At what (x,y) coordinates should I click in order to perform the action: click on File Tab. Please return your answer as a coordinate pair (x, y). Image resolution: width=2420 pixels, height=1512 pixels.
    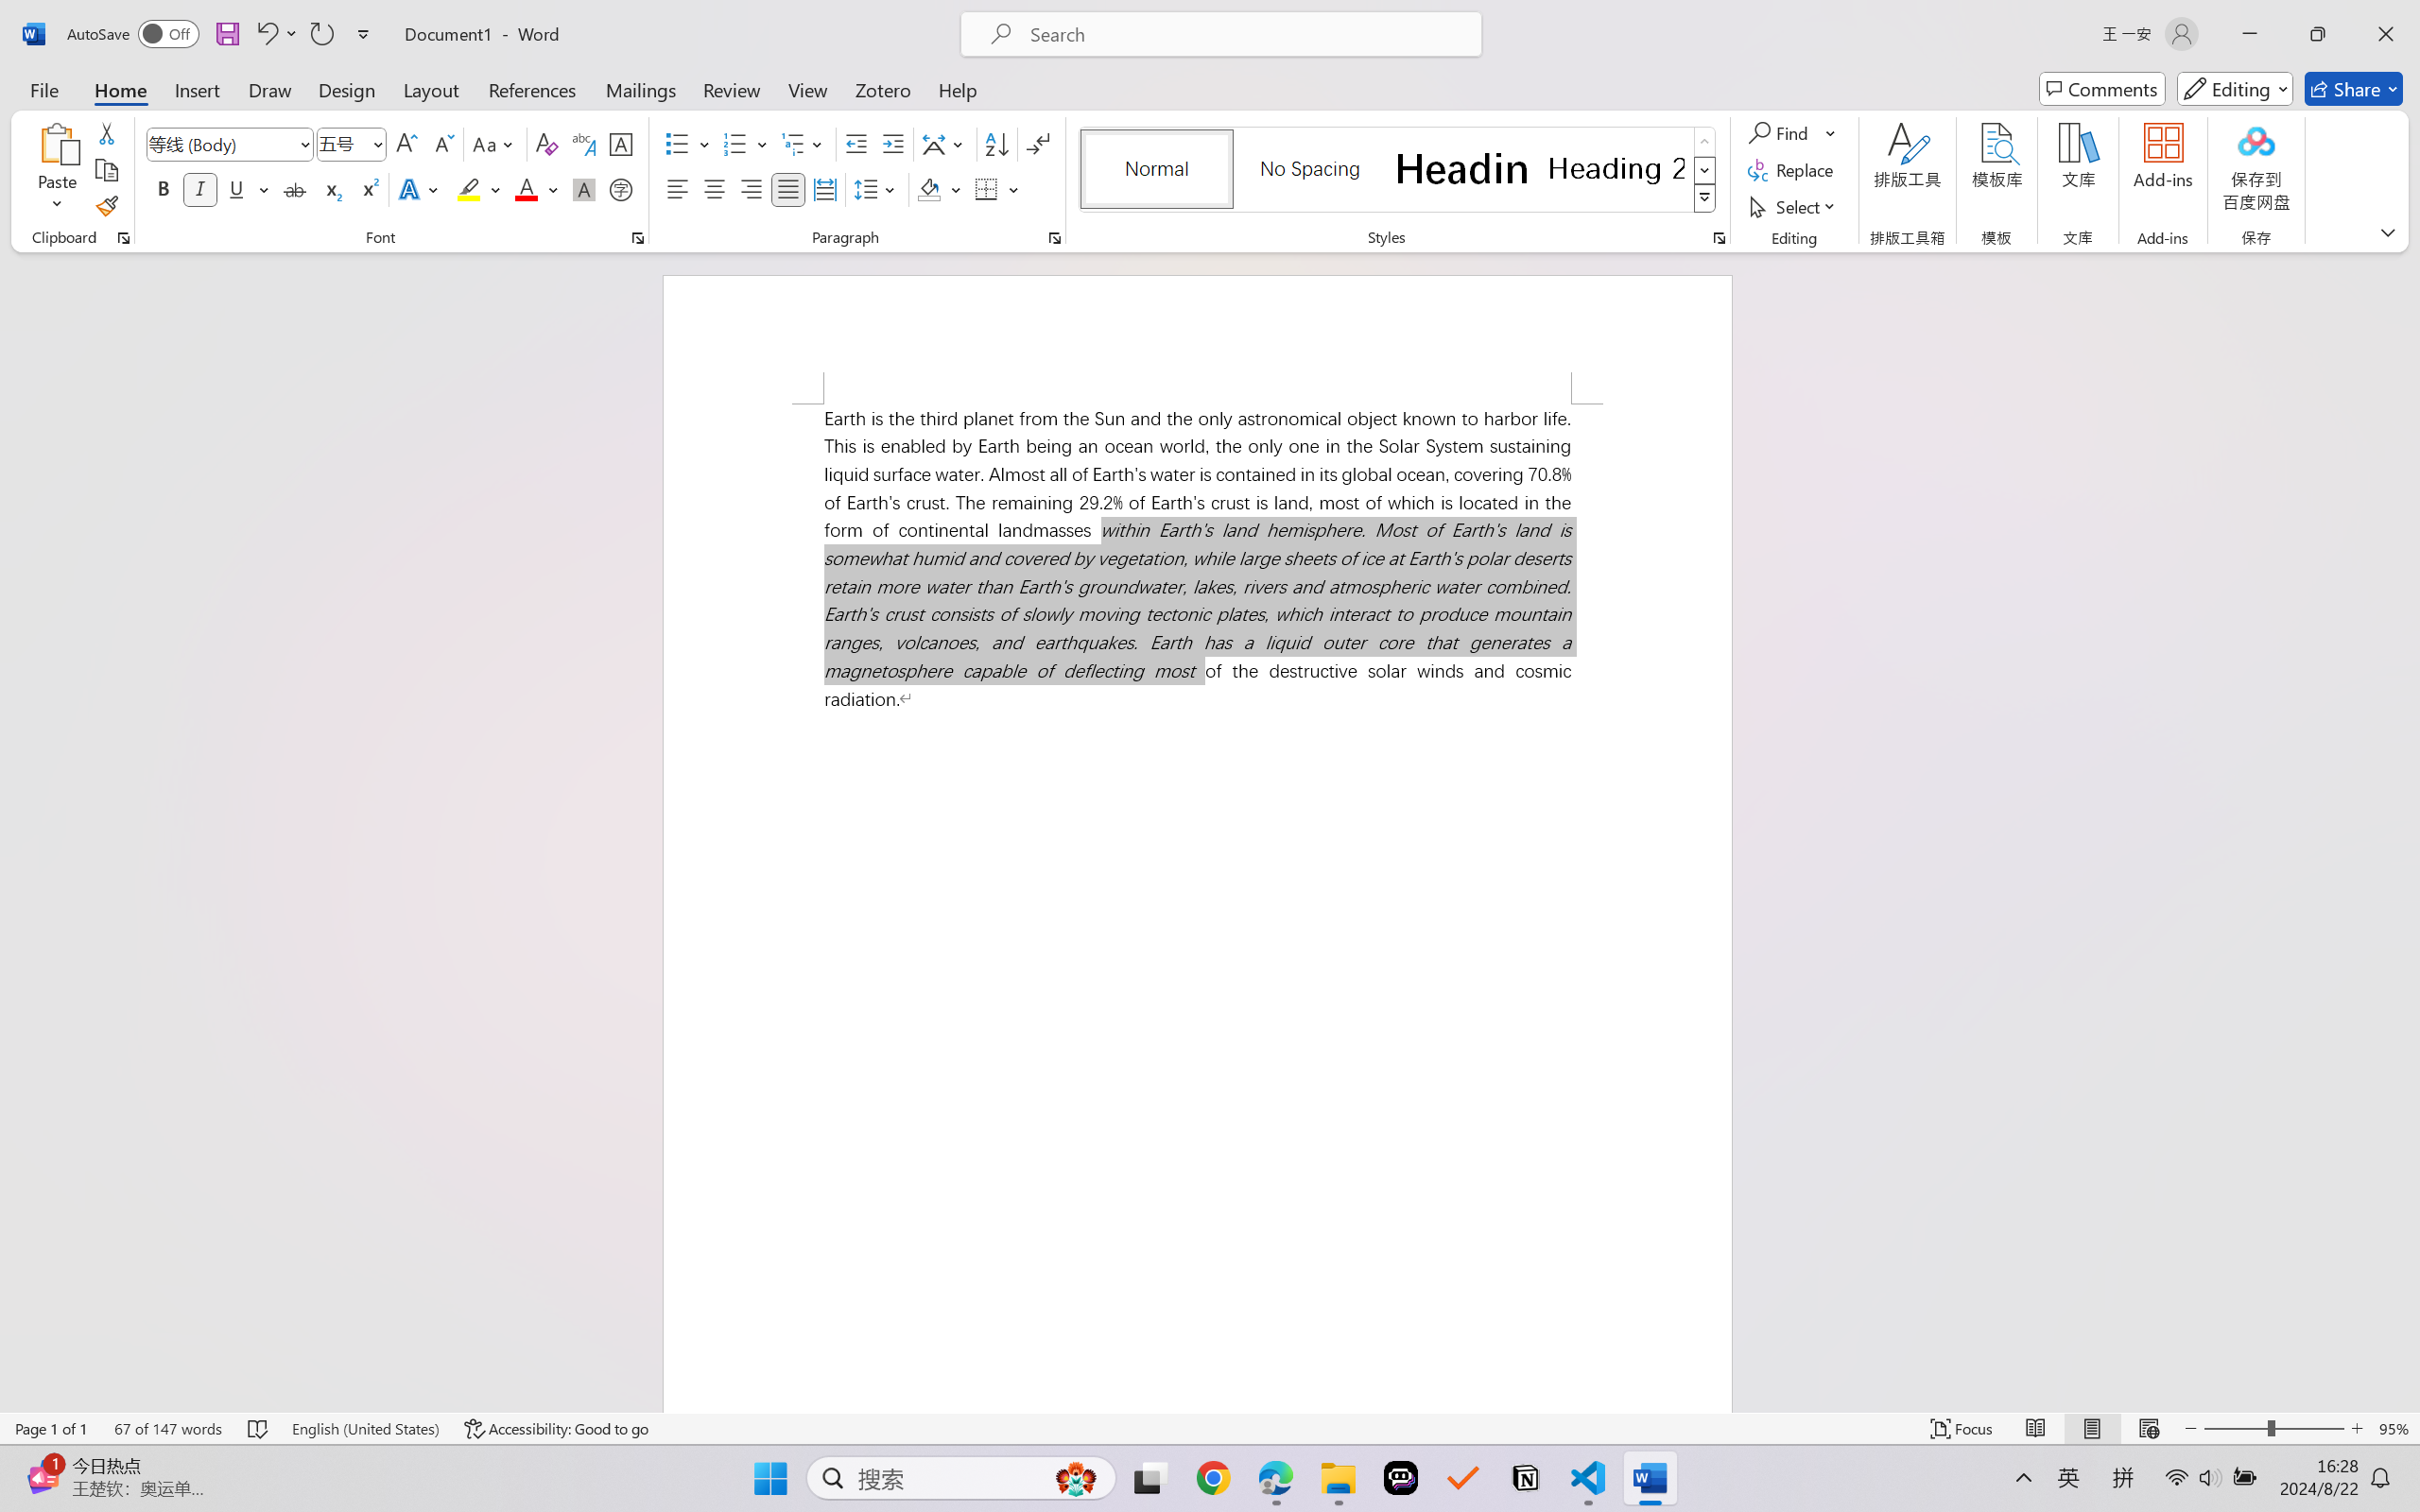
    Looking at the image, I should click on (25, 51).